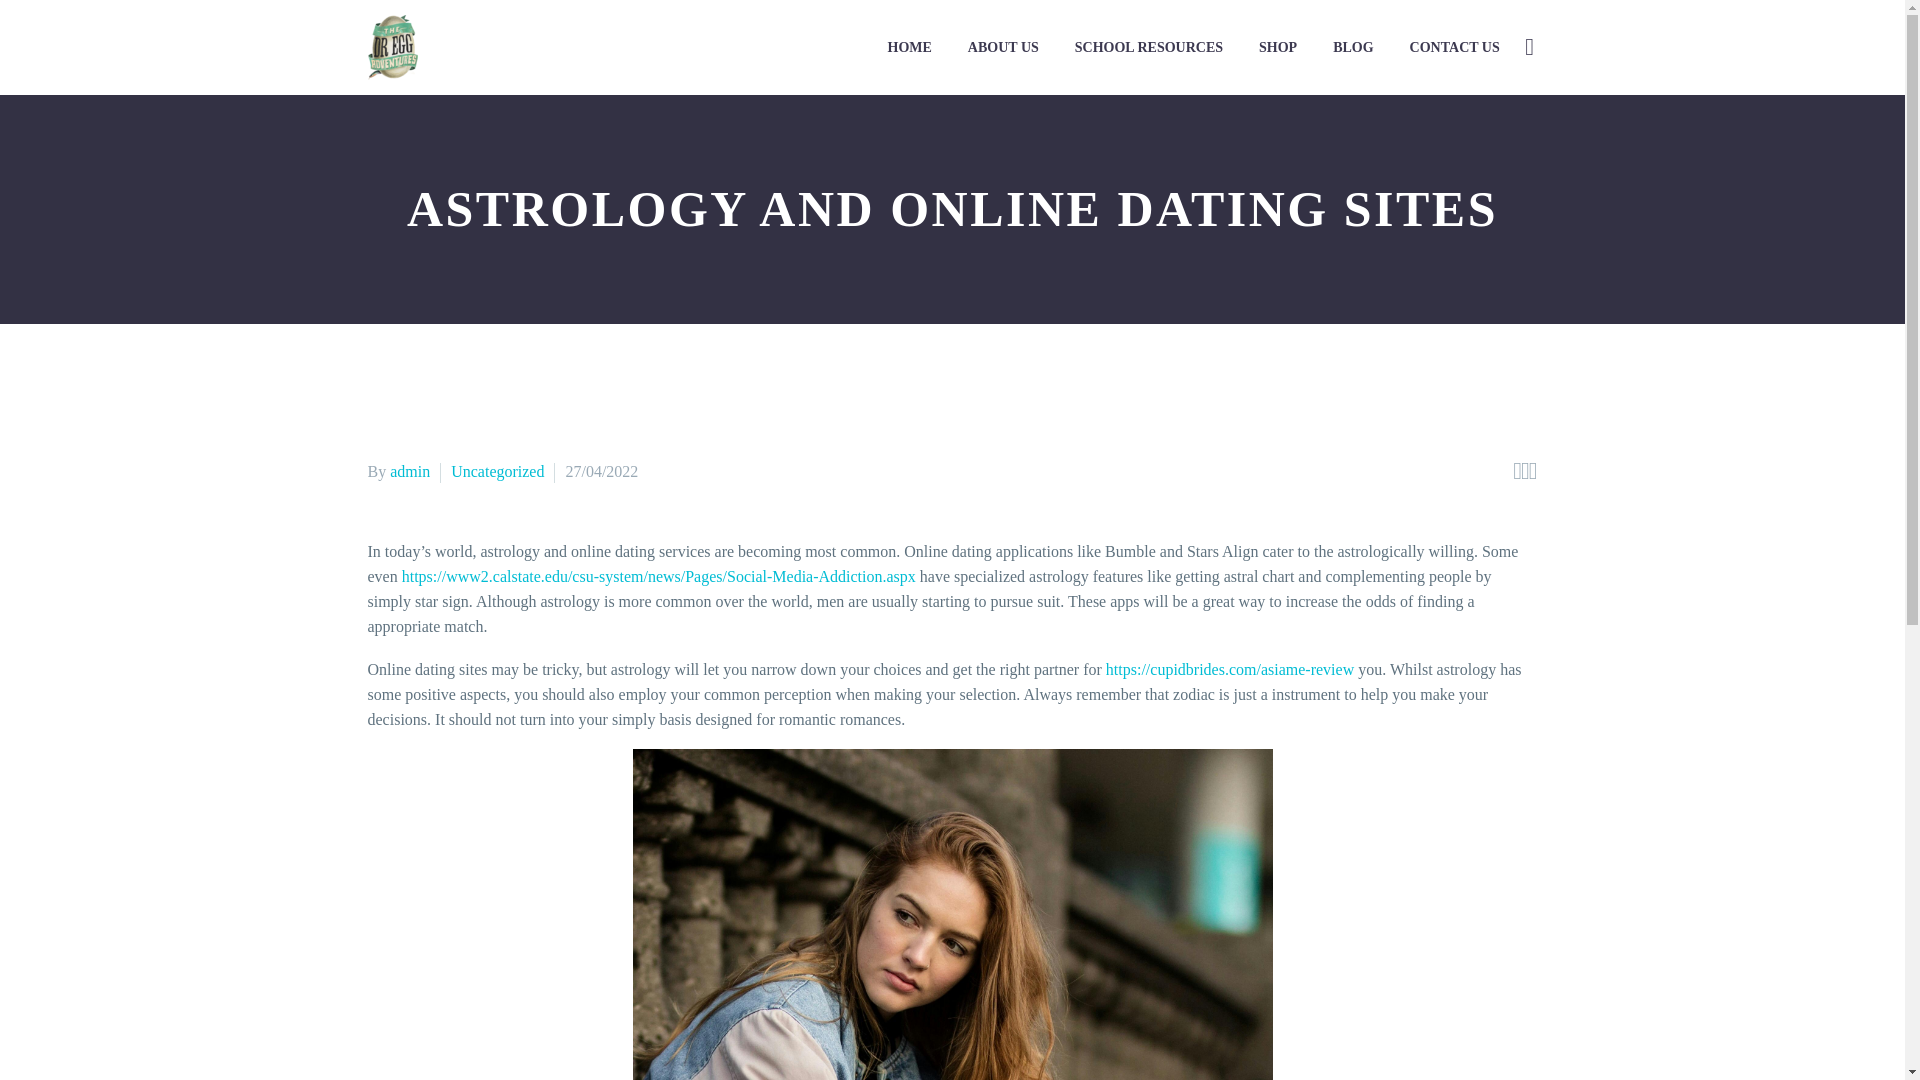  I want to click on HOME, so click(910, 47).